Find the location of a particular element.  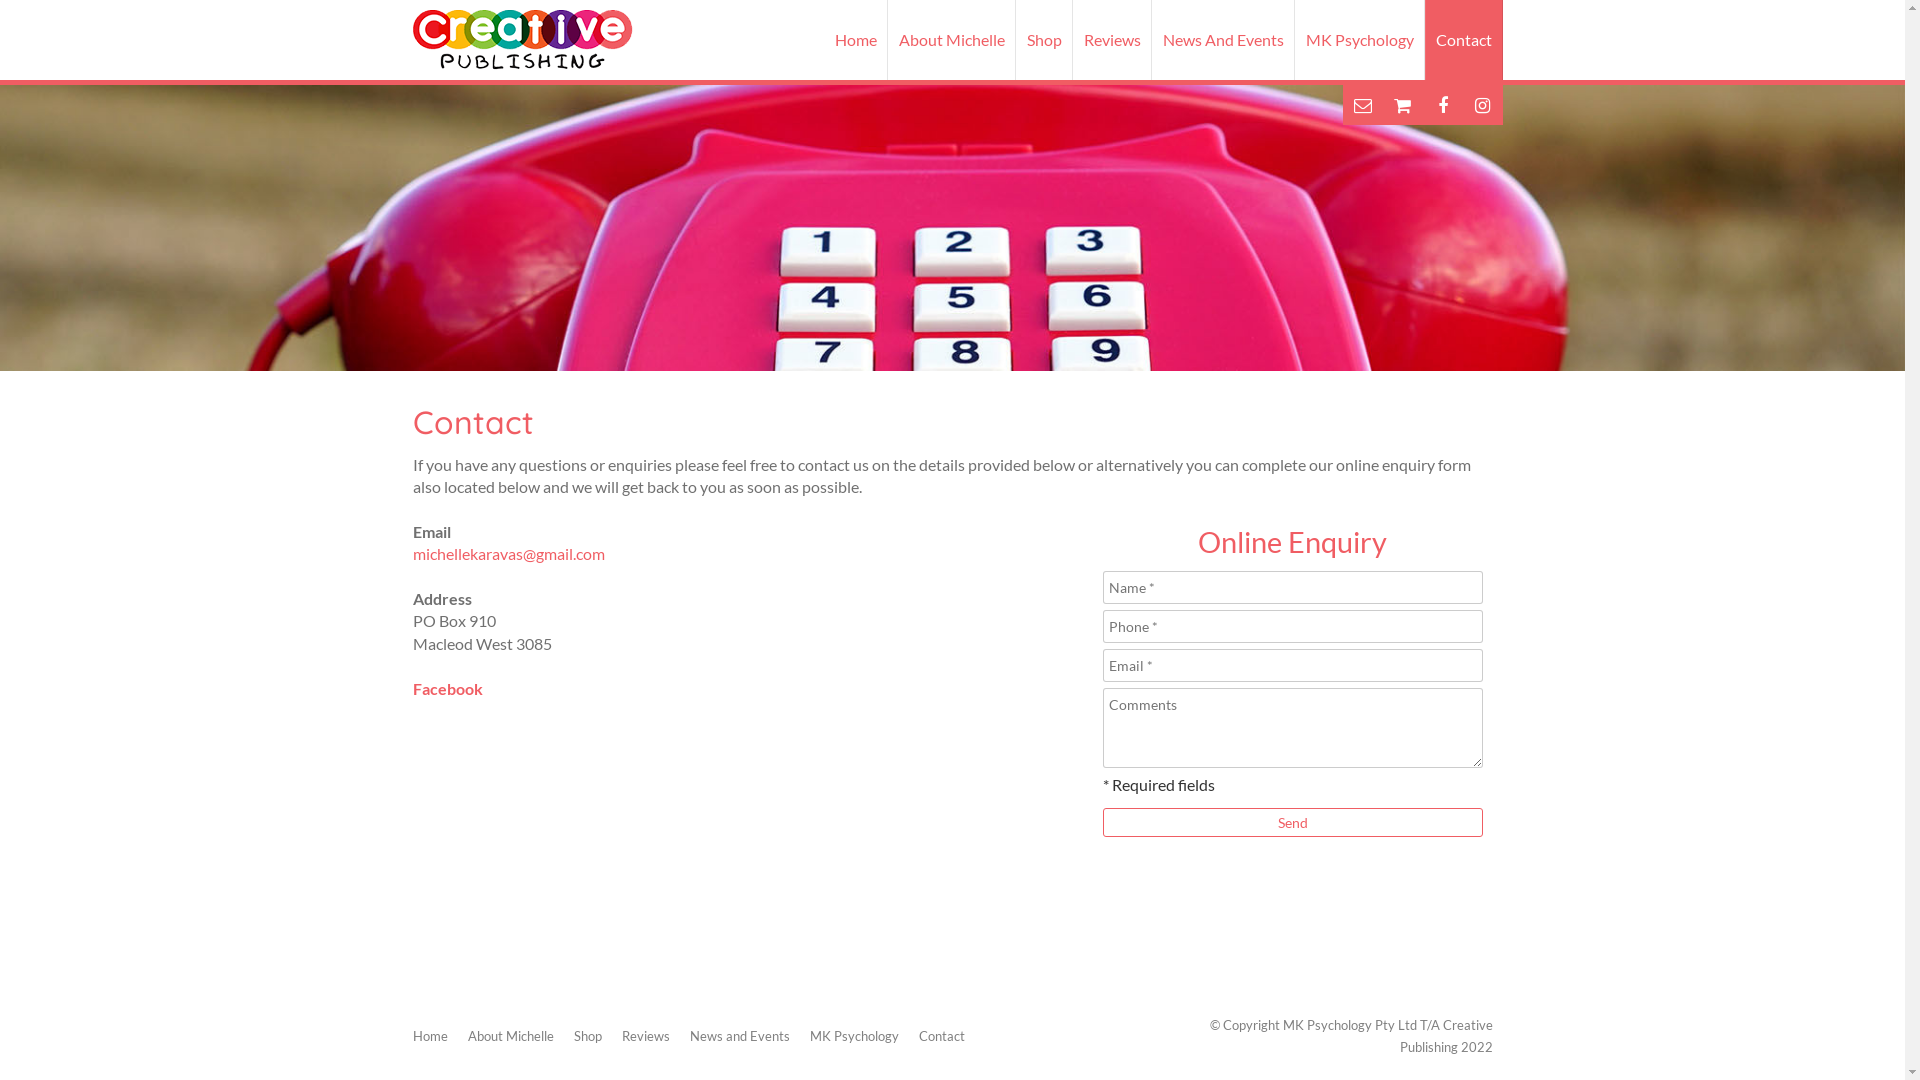

Facebook is located at coordinates (447, 688).